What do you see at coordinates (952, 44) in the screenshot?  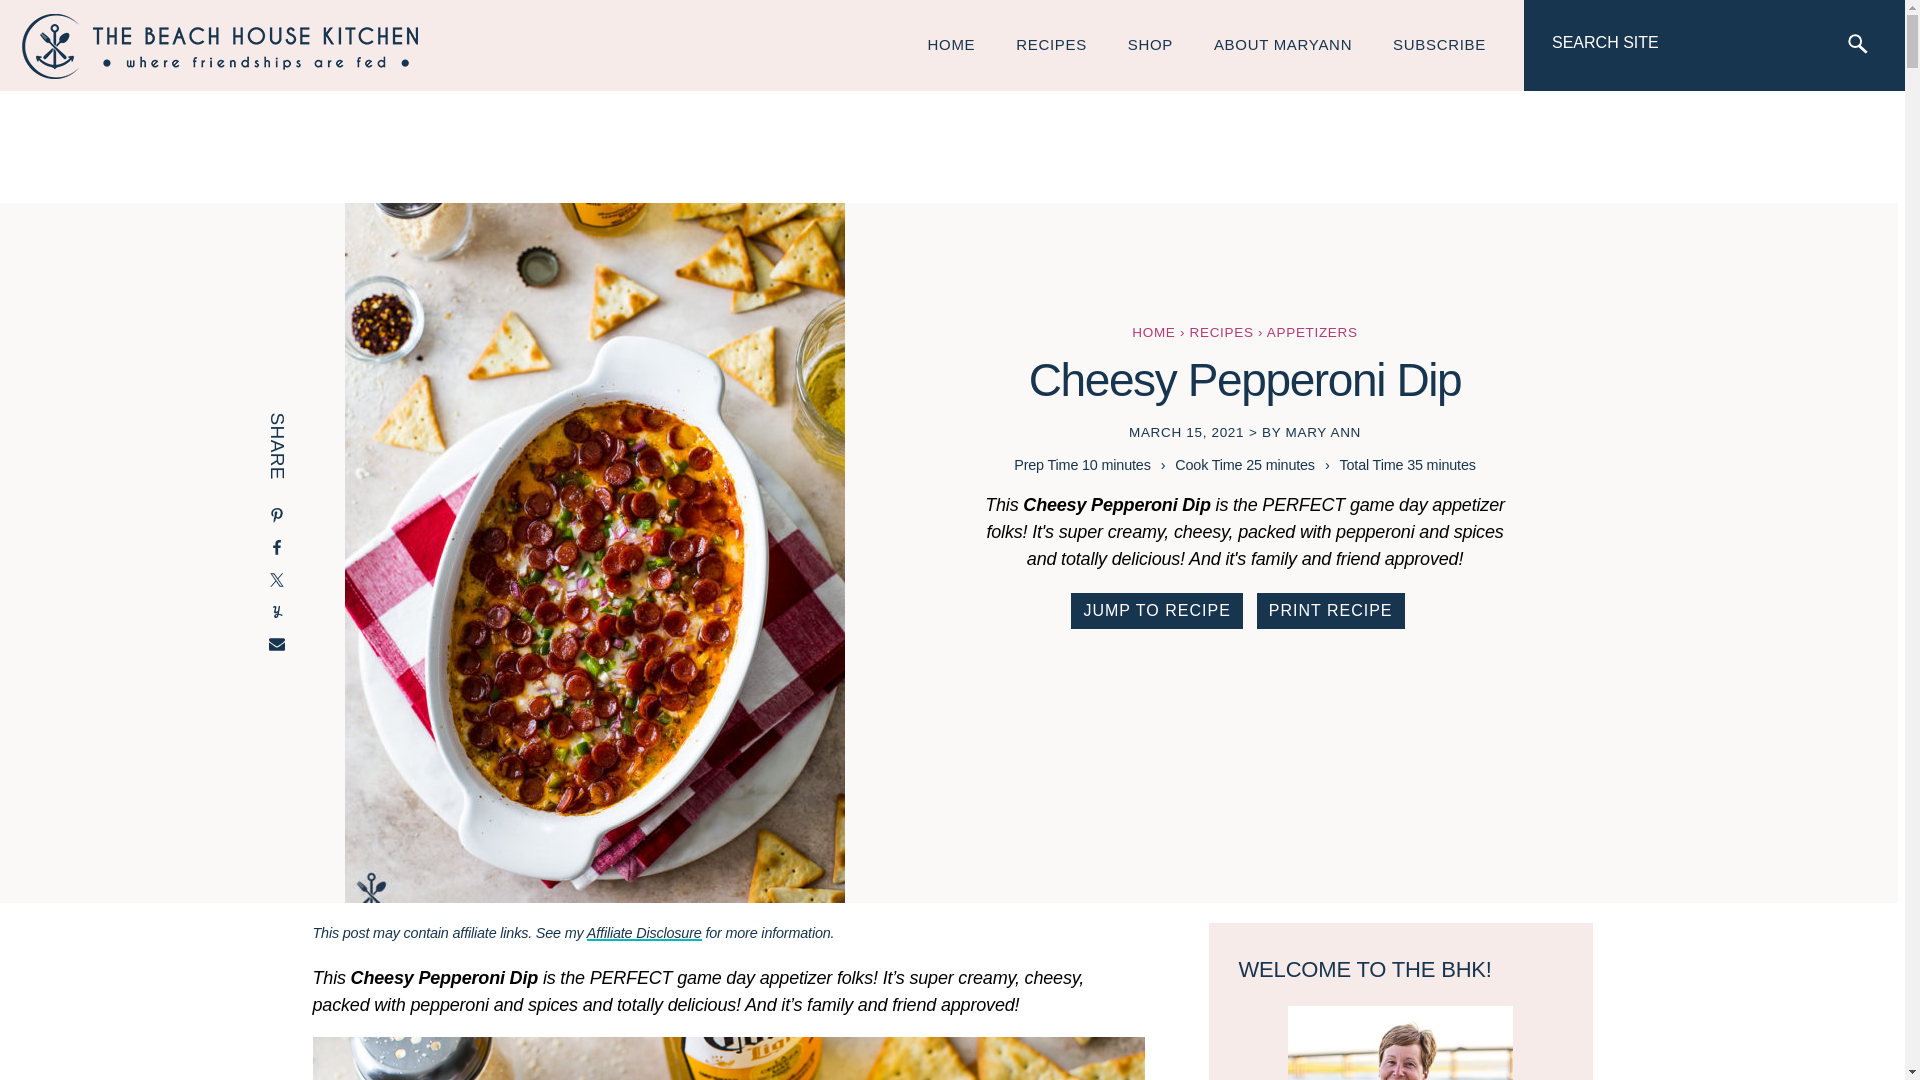 I see `HOME` at bounding box center [952, 44].